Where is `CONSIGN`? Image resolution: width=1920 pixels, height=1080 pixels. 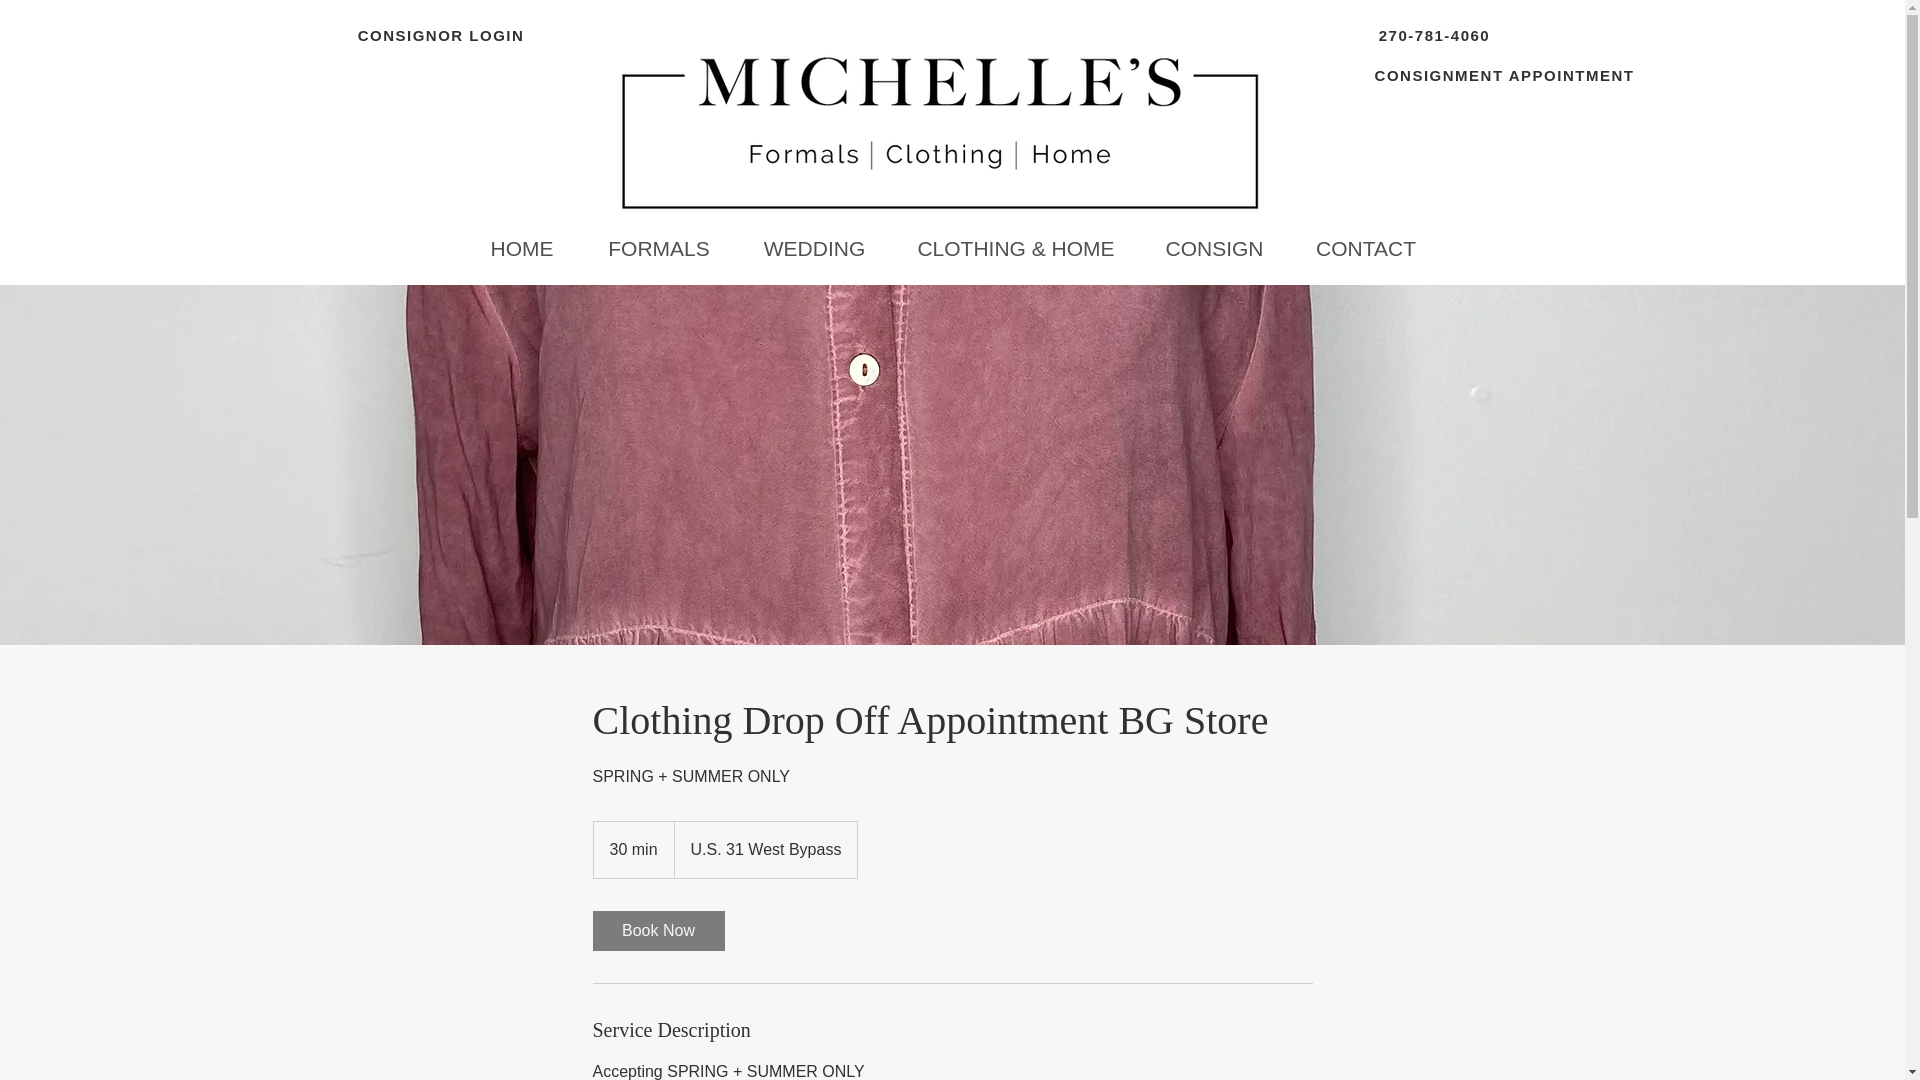 CONSIGN is located at coordinates (1215, 248).